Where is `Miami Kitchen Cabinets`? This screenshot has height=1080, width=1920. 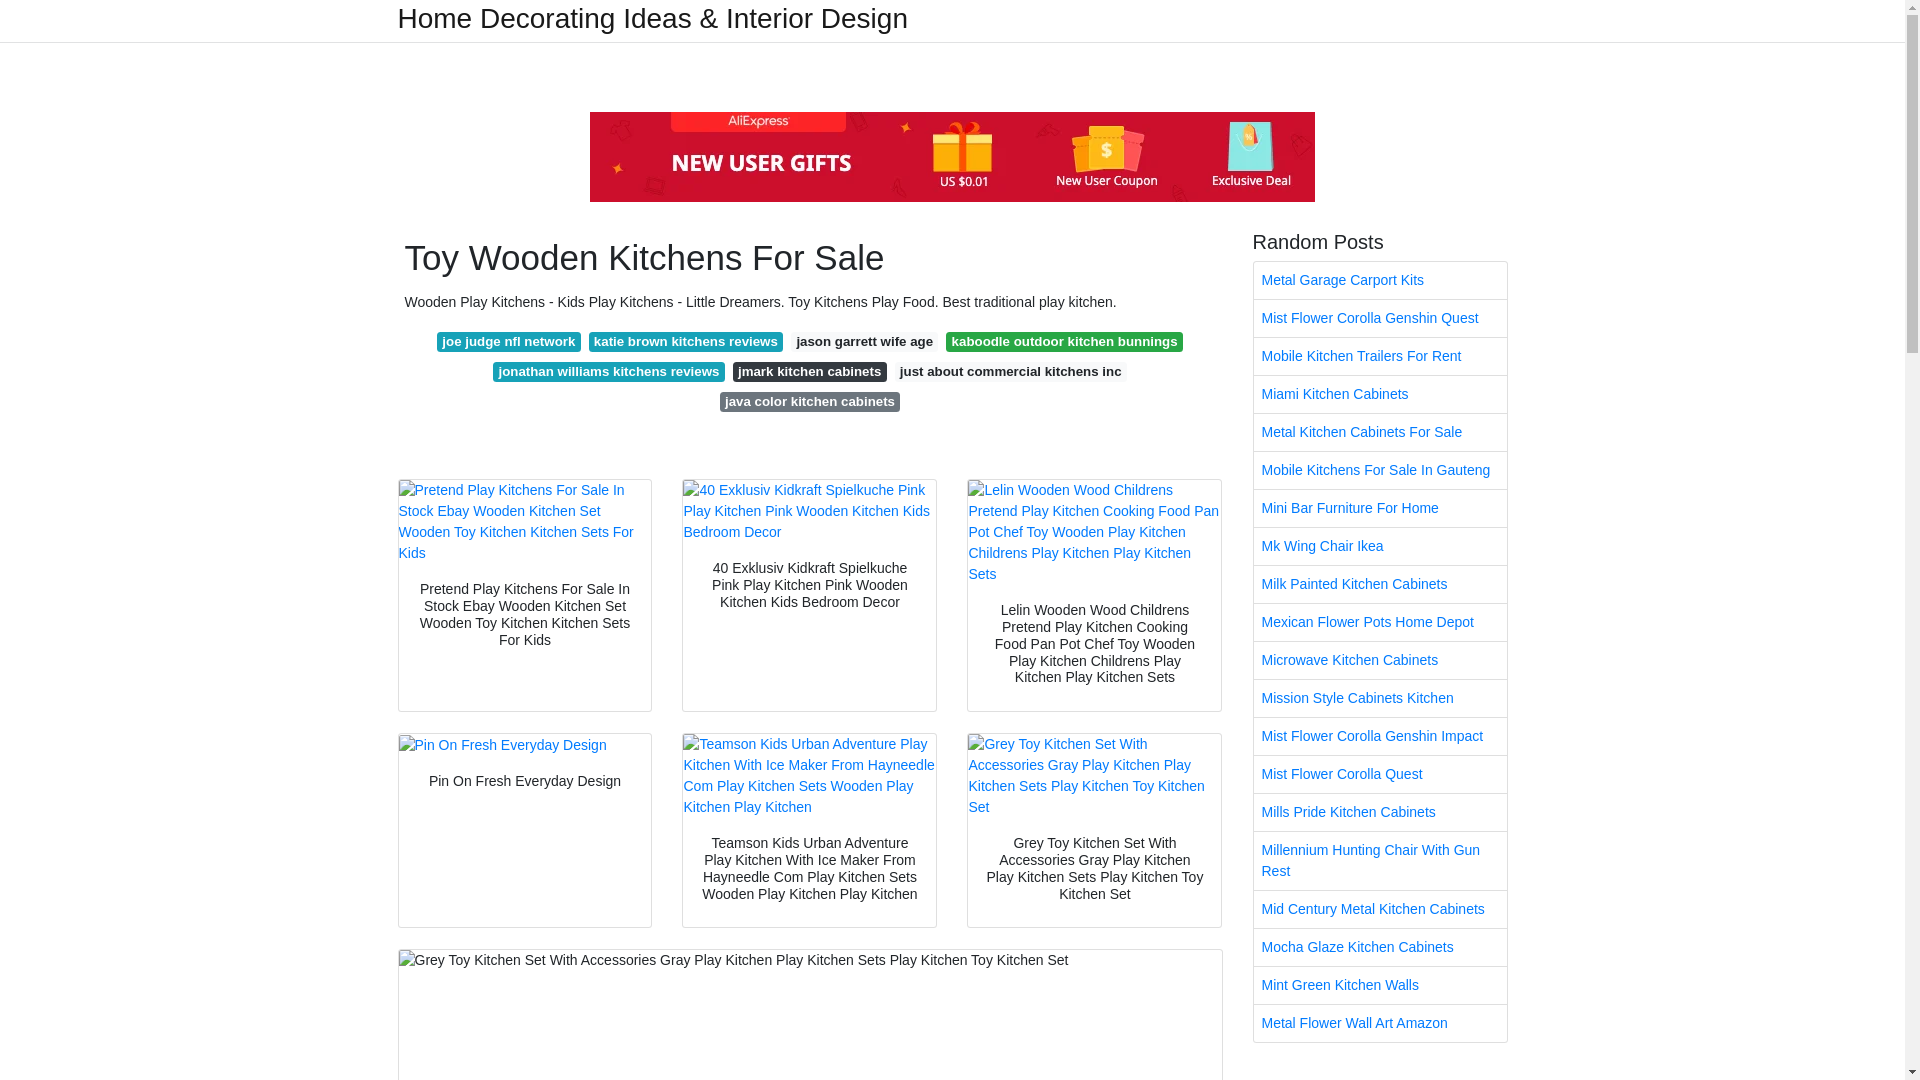 Miami Kitchen Cabinets is located at coordinates (1380, 394).